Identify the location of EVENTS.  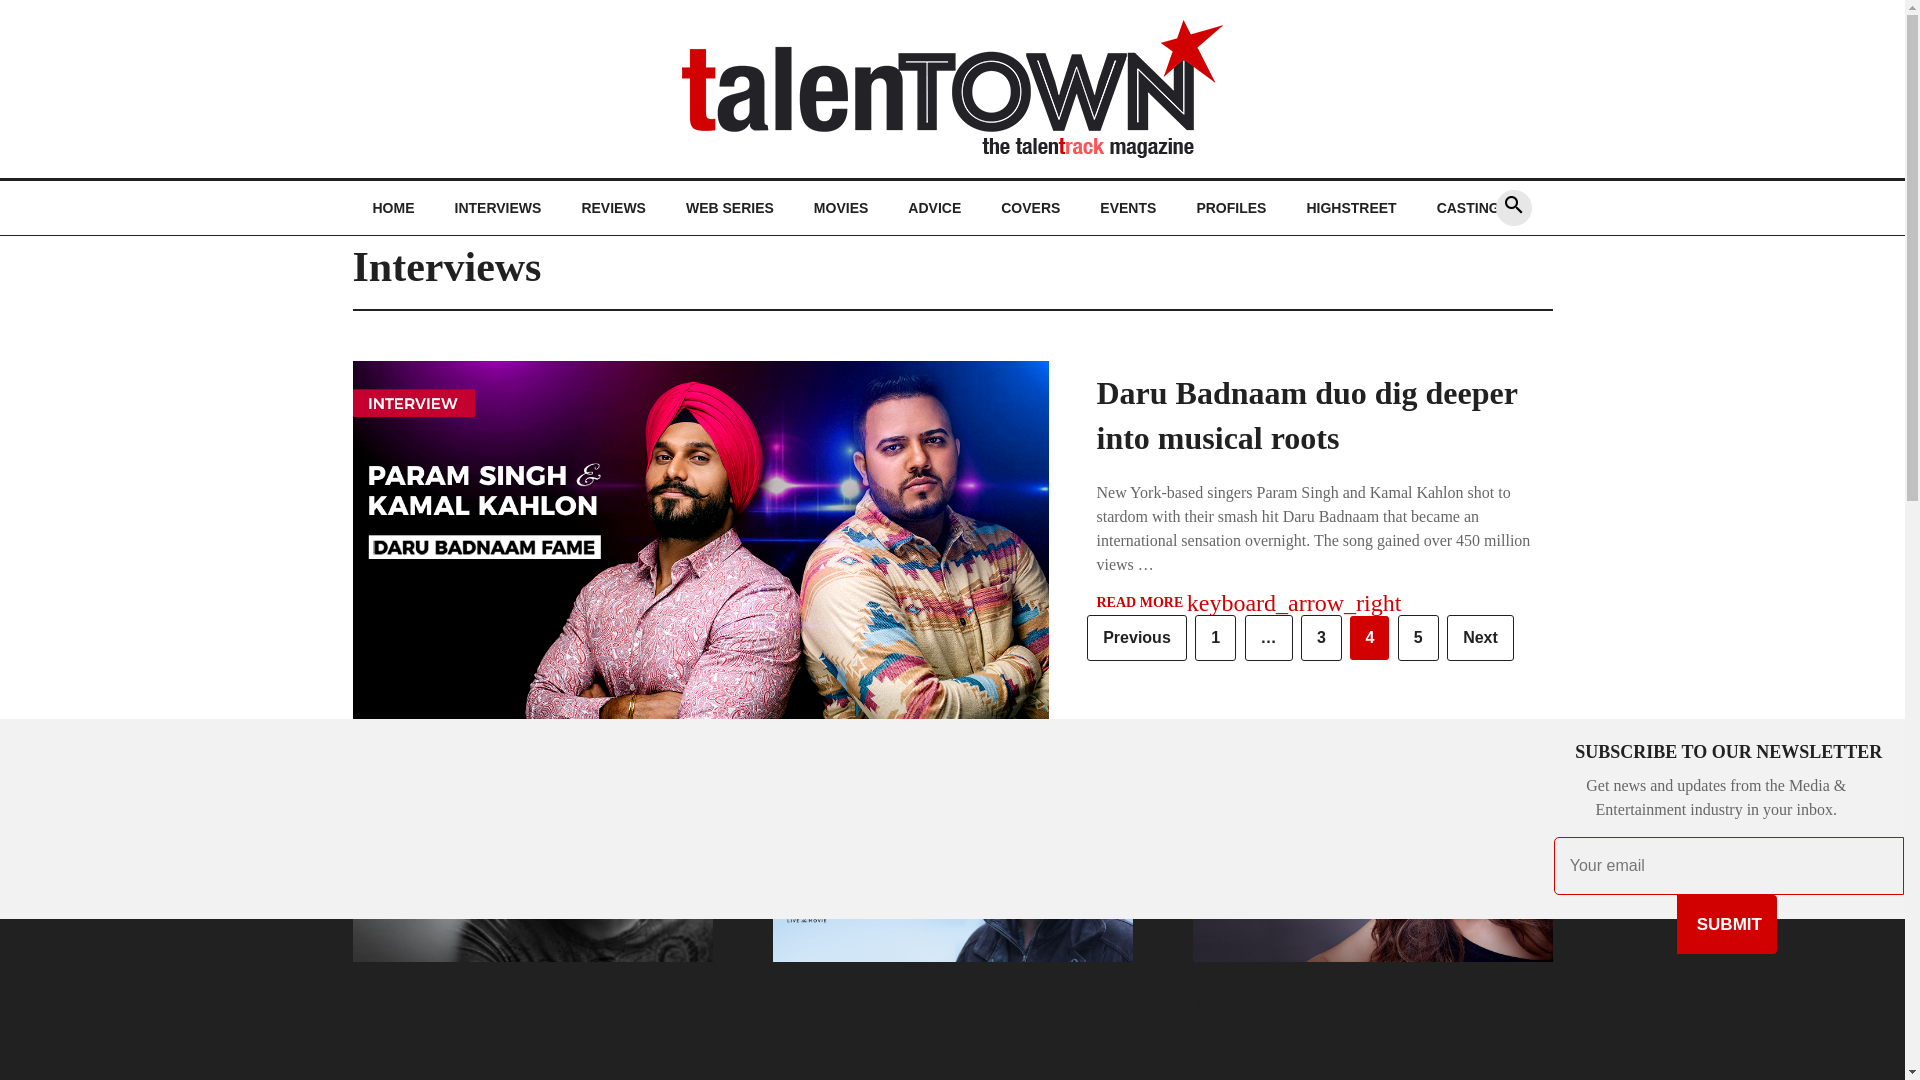
(1127, 208).